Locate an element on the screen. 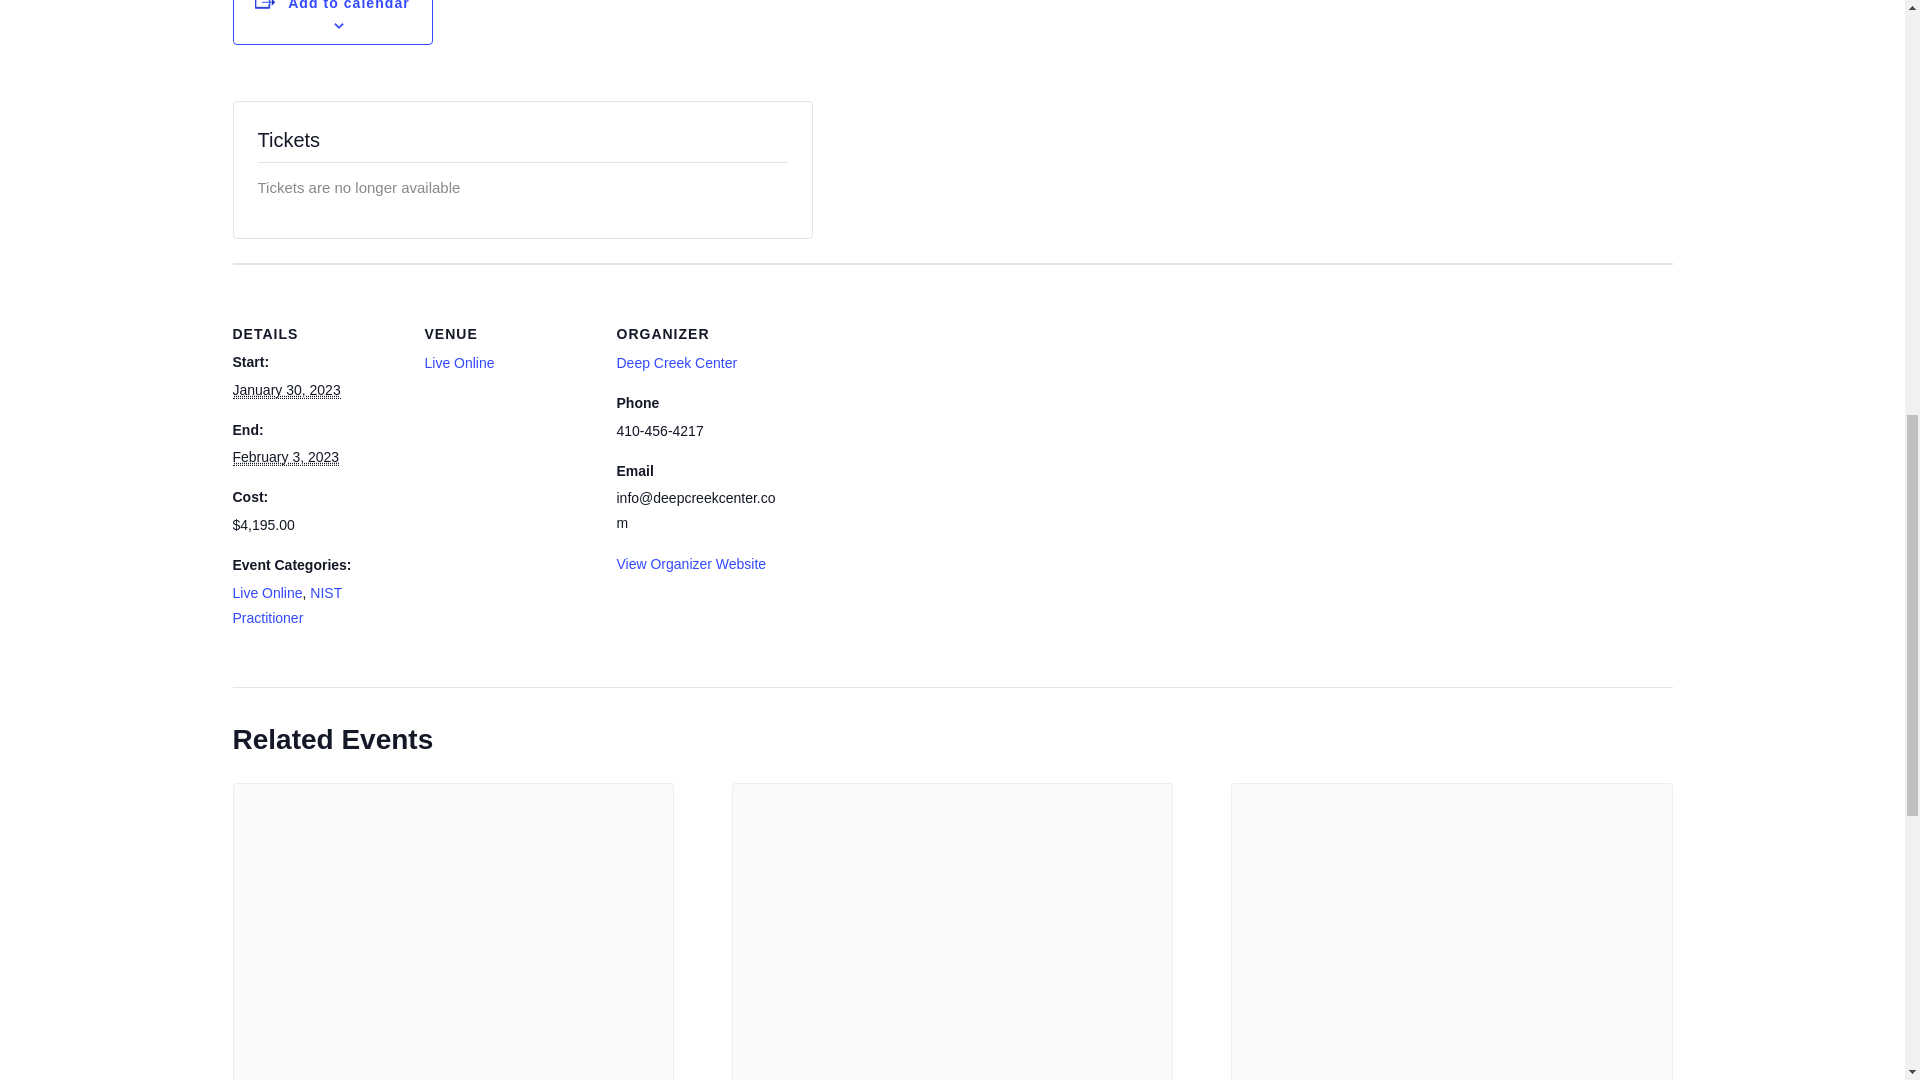 The height and width of the screenshot is (1080, 1920). 2023-02-03 is located at coordinates (286, 457).